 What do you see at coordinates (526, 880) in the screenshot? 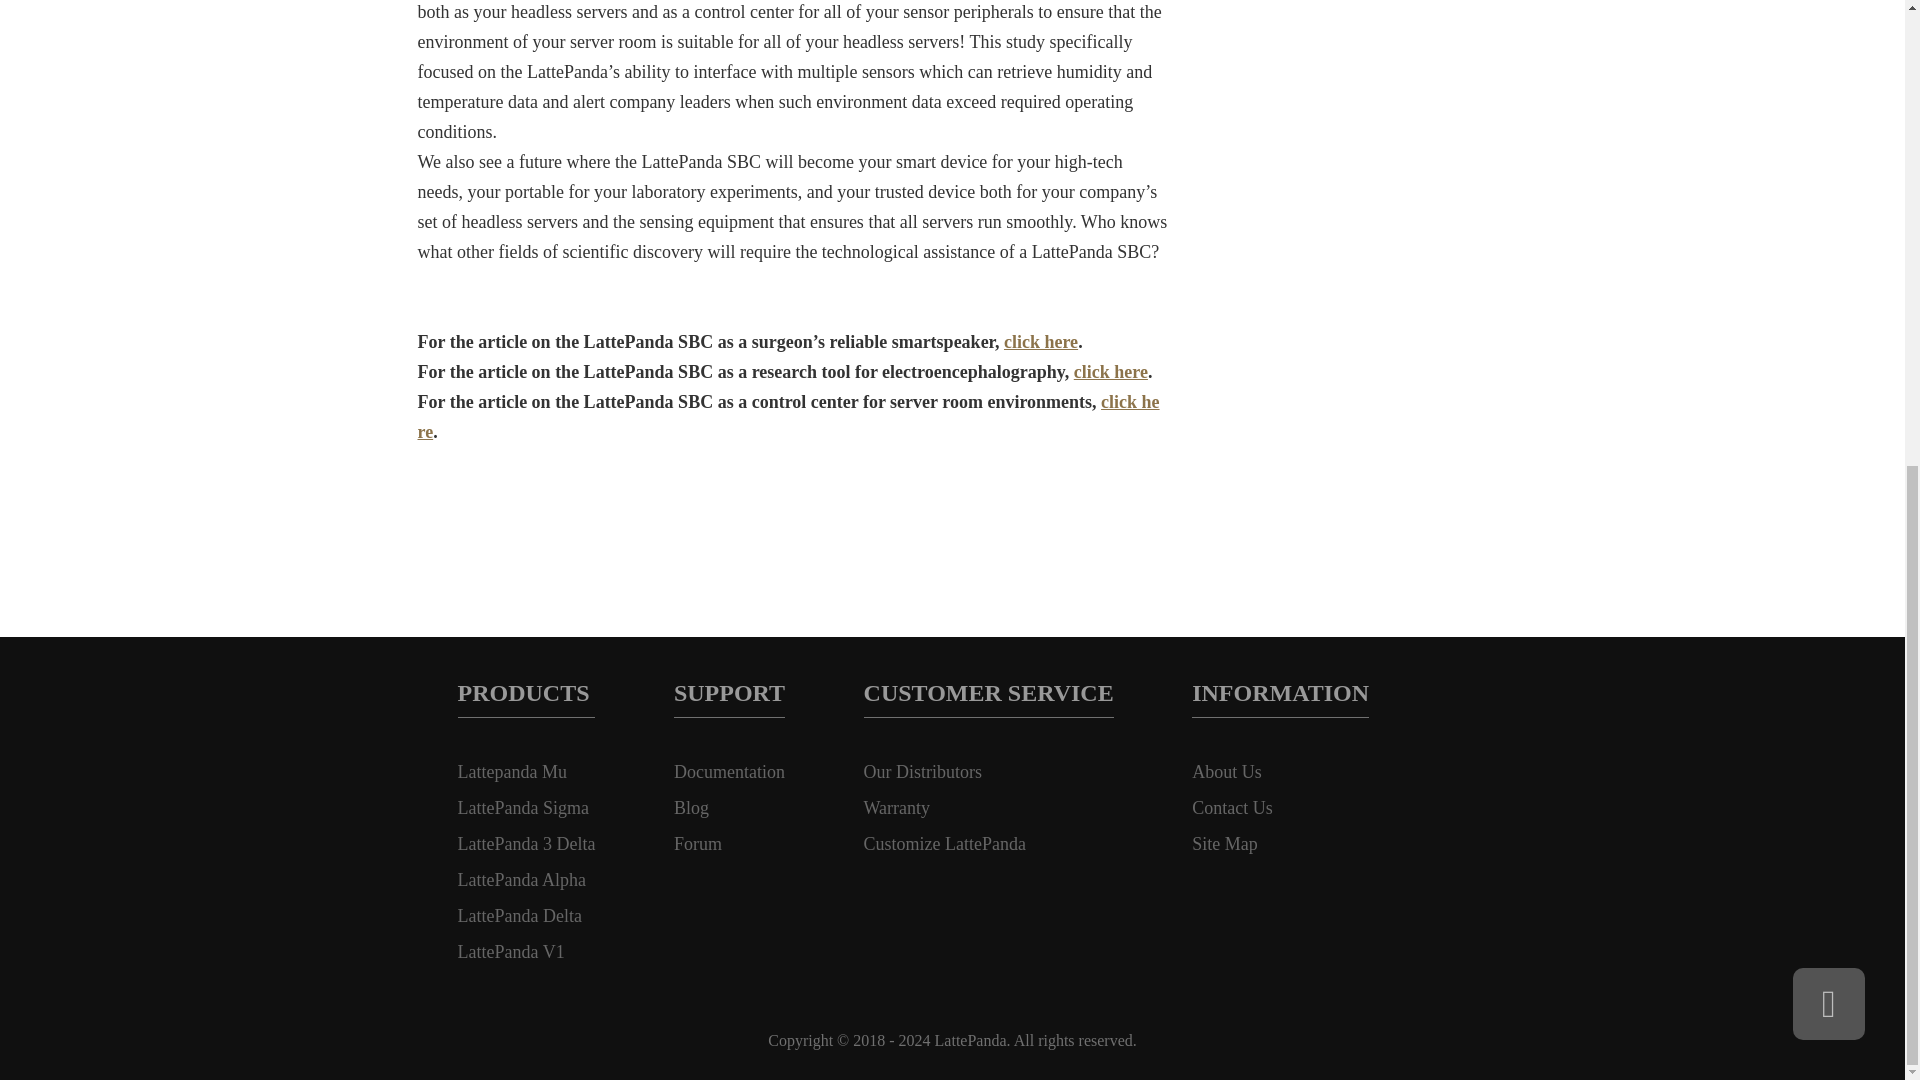
I see `LattePanda Alpha` at bounding box center [526, 880].